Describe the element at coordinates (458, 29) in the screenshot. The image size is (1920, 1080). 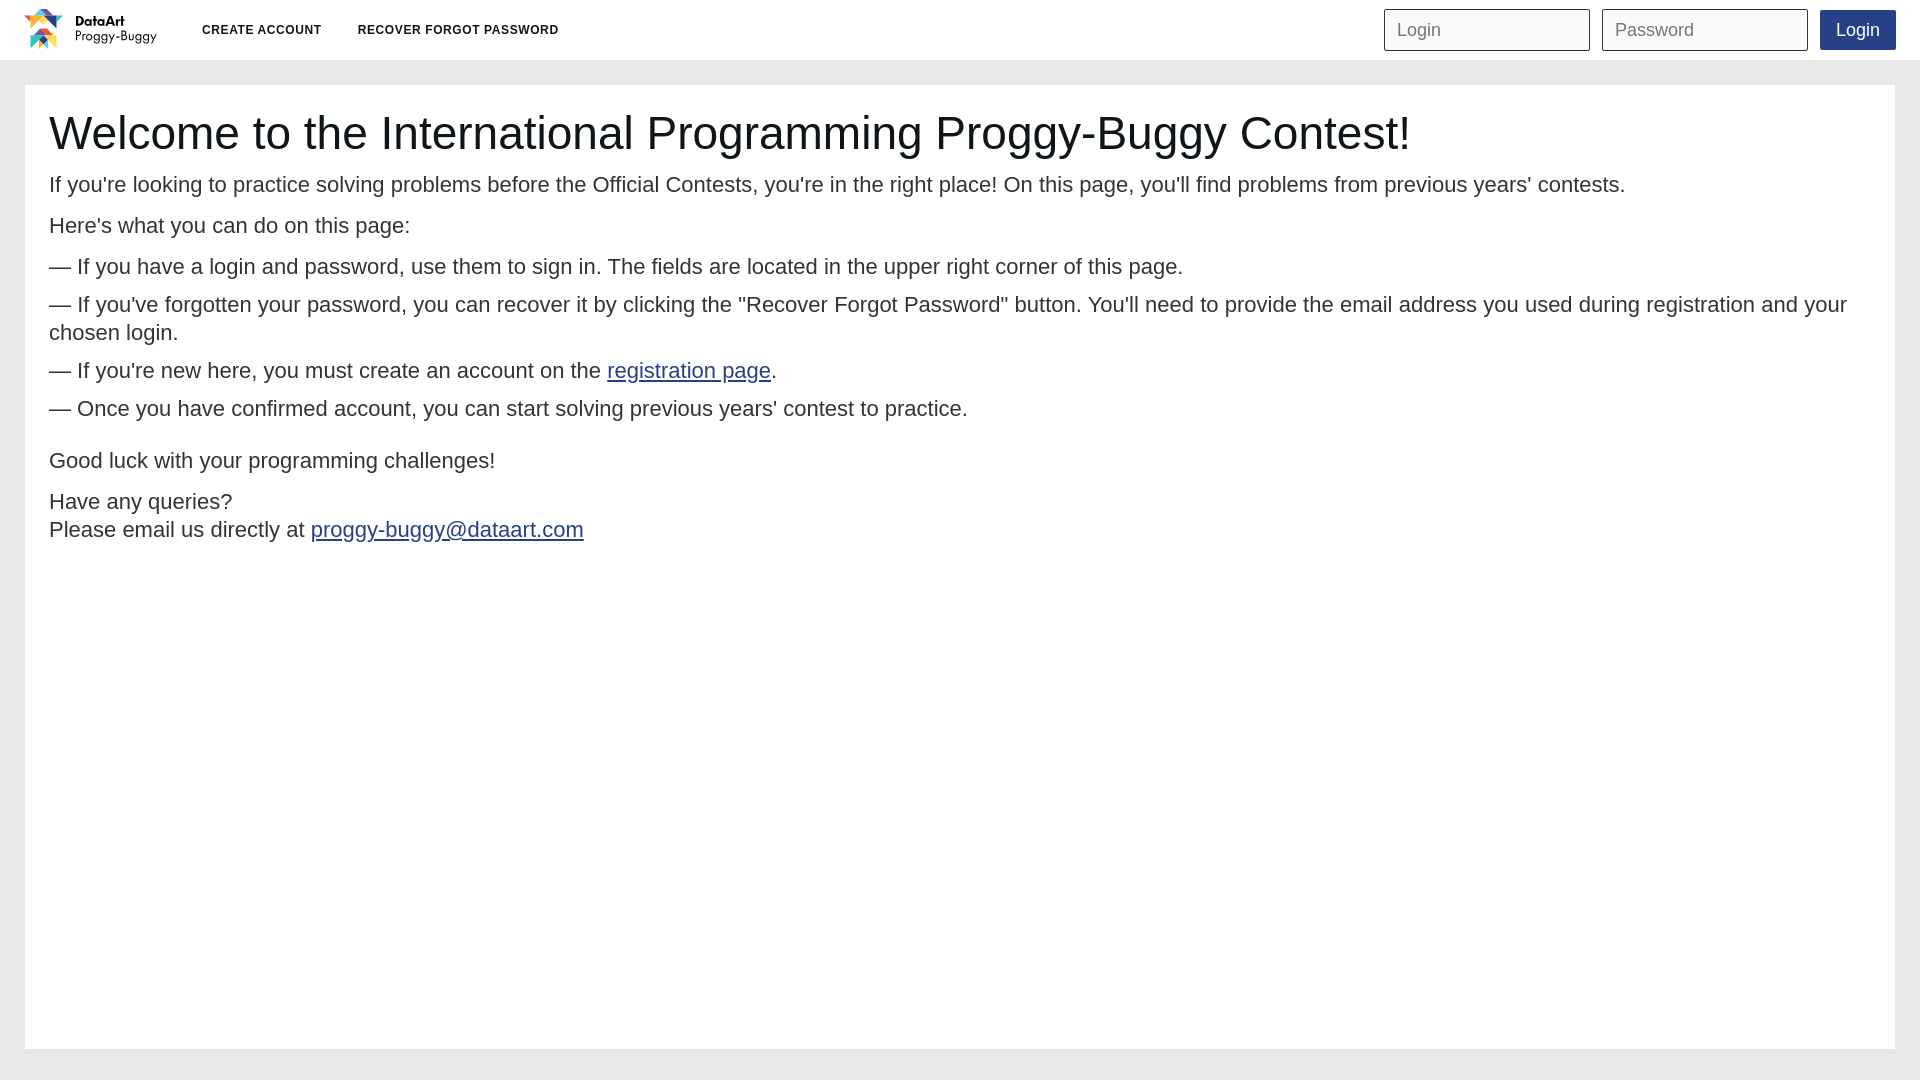
I see `RECOVER FORGOT PASSWORD` at that location.